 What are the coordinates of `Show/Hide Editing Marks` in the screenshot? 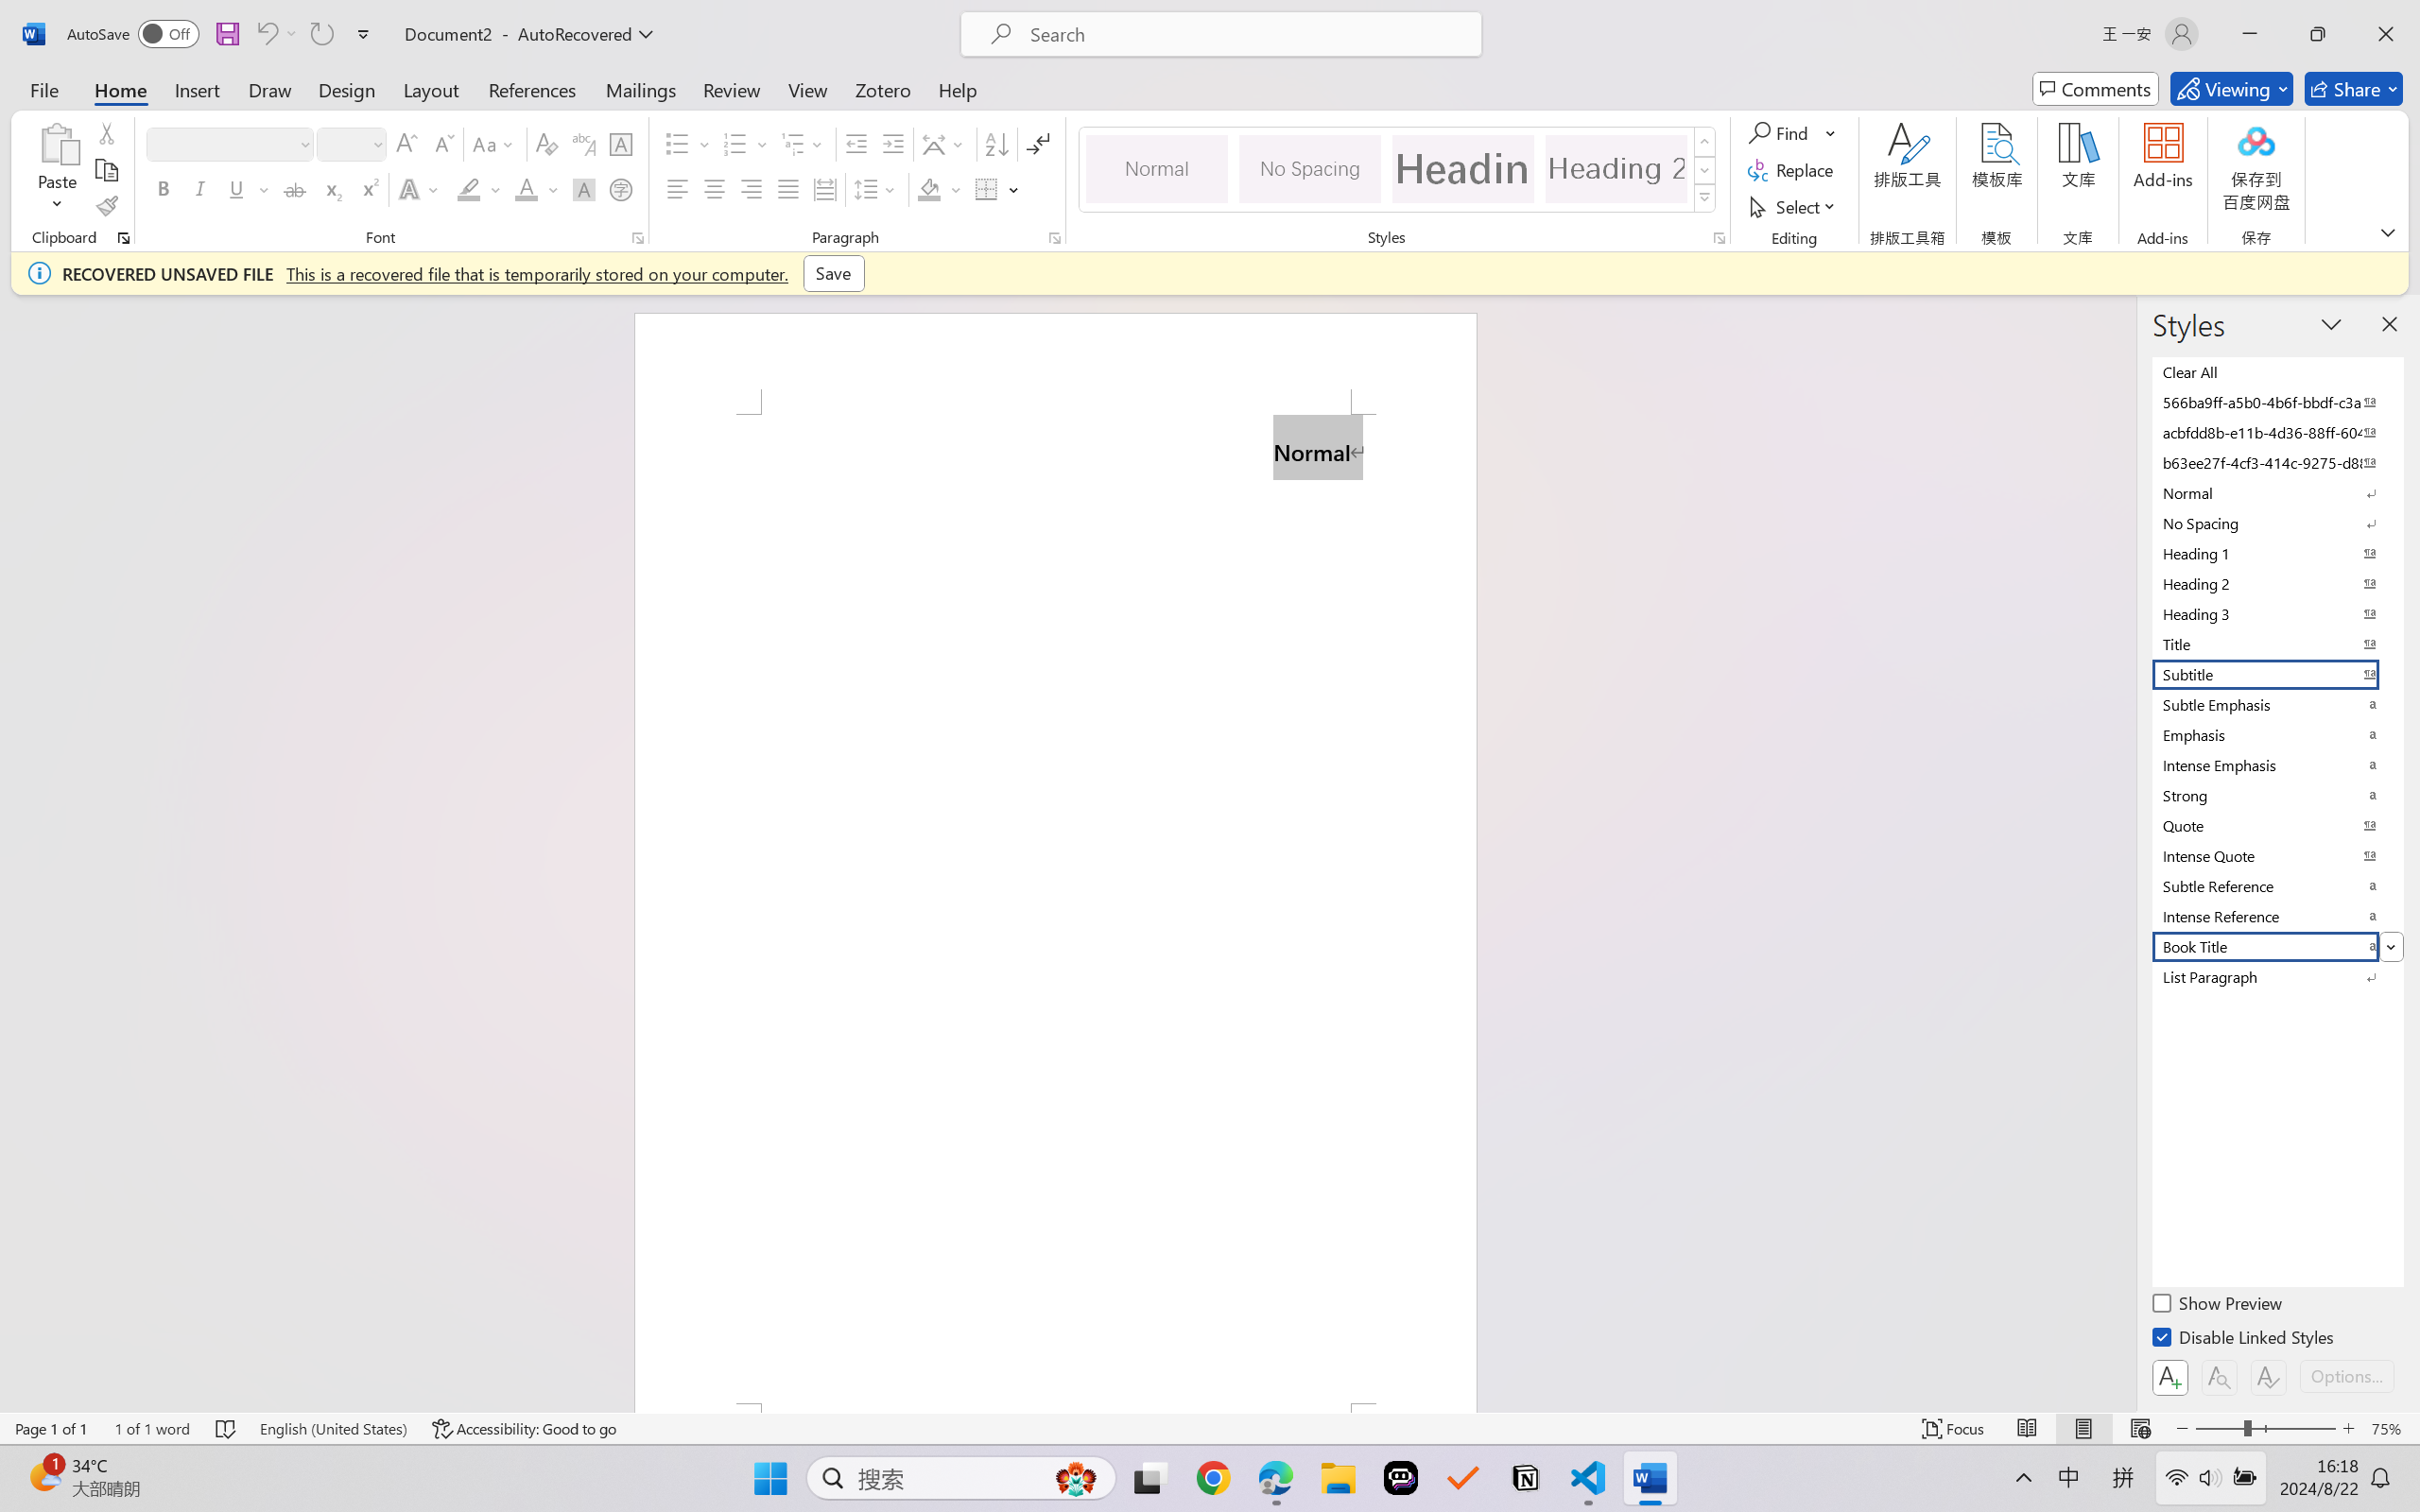 It's located at (1038, 144).